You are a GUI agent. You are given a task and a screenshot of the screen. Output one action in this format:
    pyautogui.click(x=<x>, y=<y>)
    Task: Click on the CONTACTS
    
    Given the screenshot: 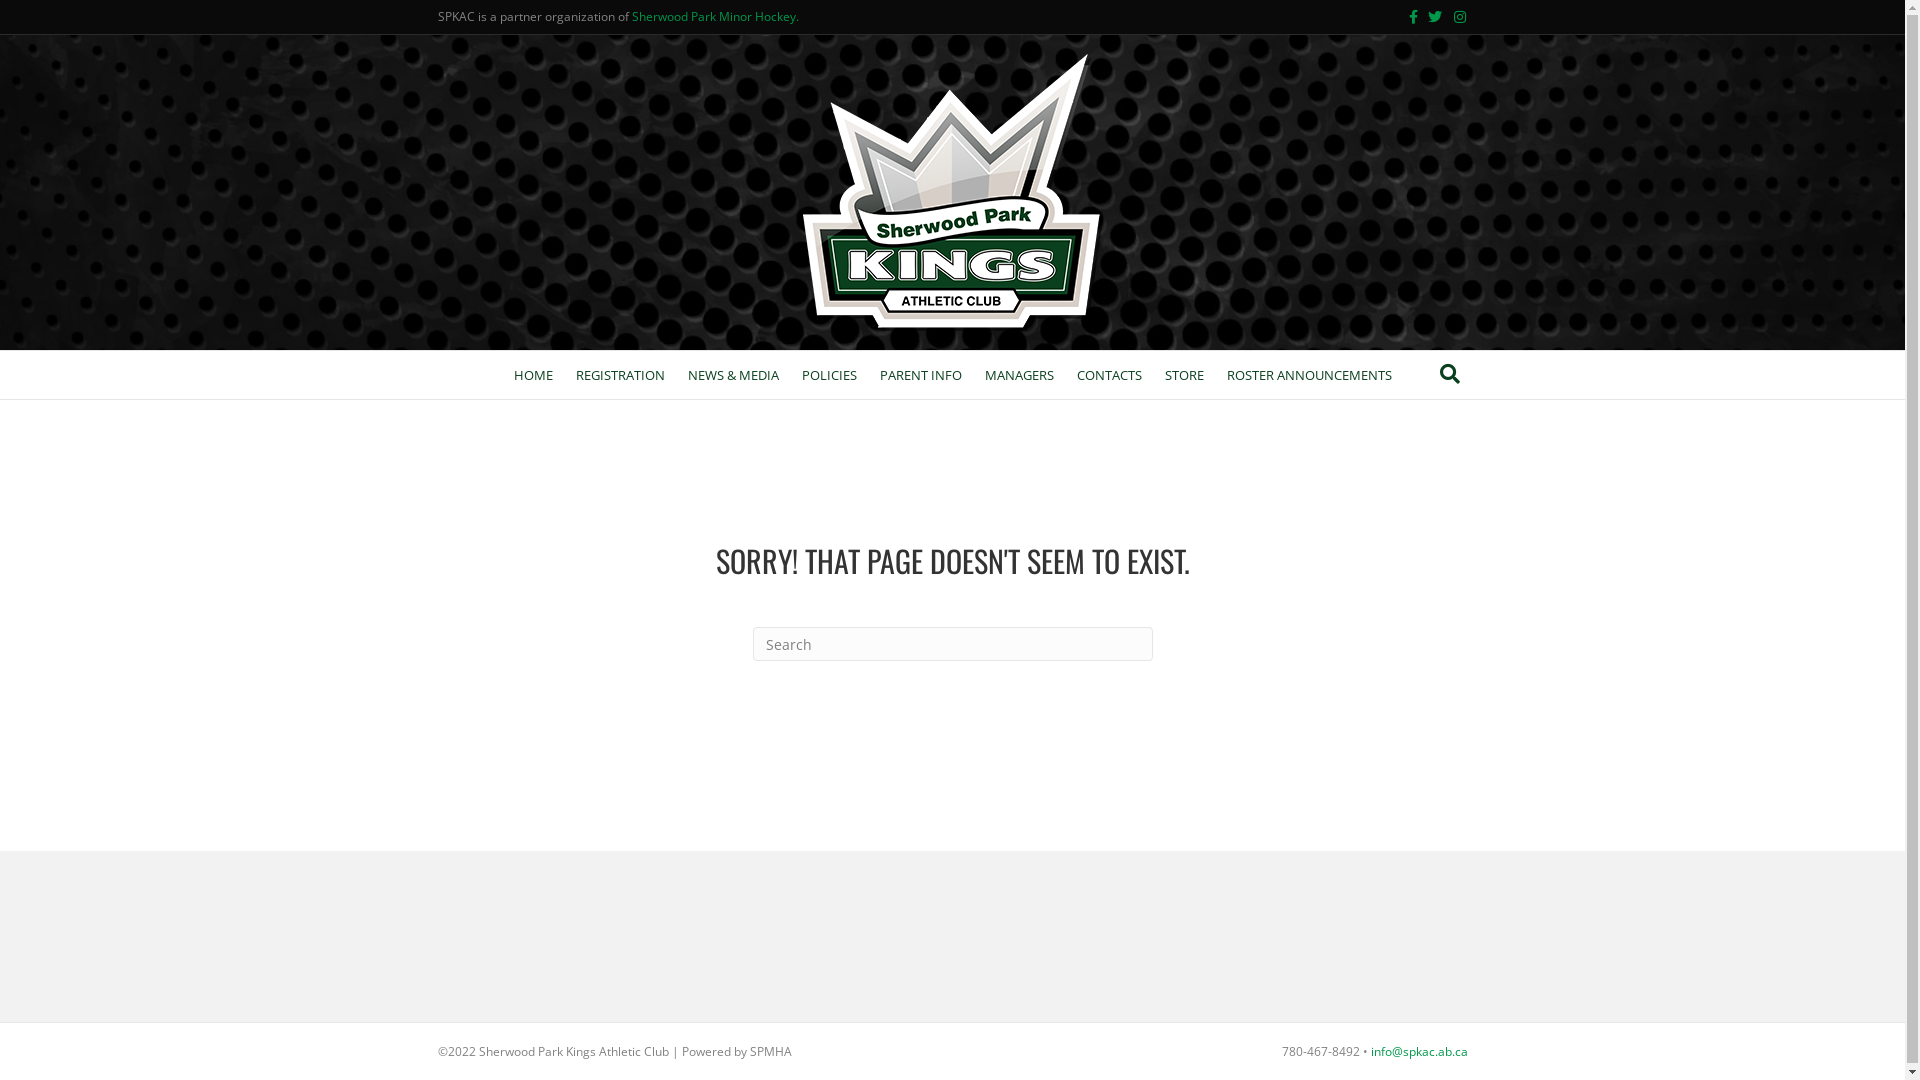 What is the action you would take?
    pyautogui.click(x=1108, y=375)
    